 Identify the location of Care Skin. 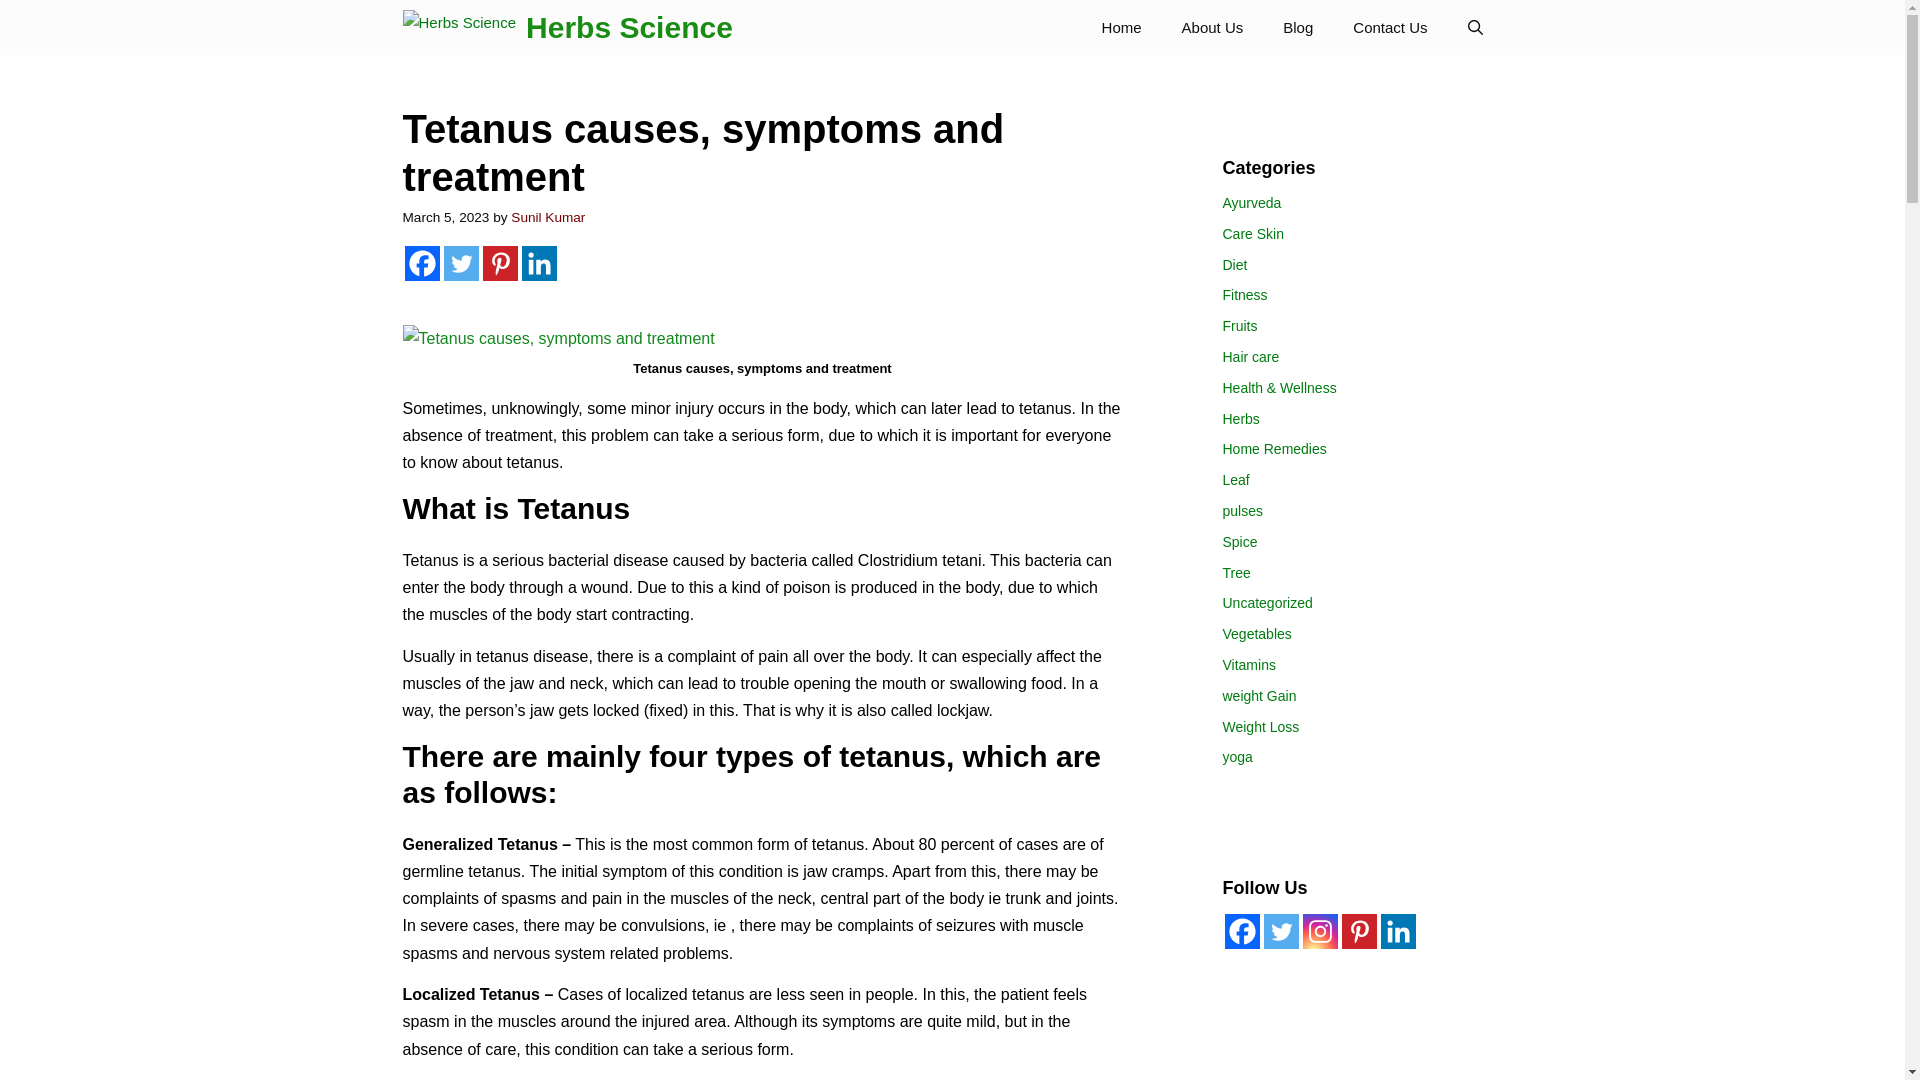
(1252, 233).